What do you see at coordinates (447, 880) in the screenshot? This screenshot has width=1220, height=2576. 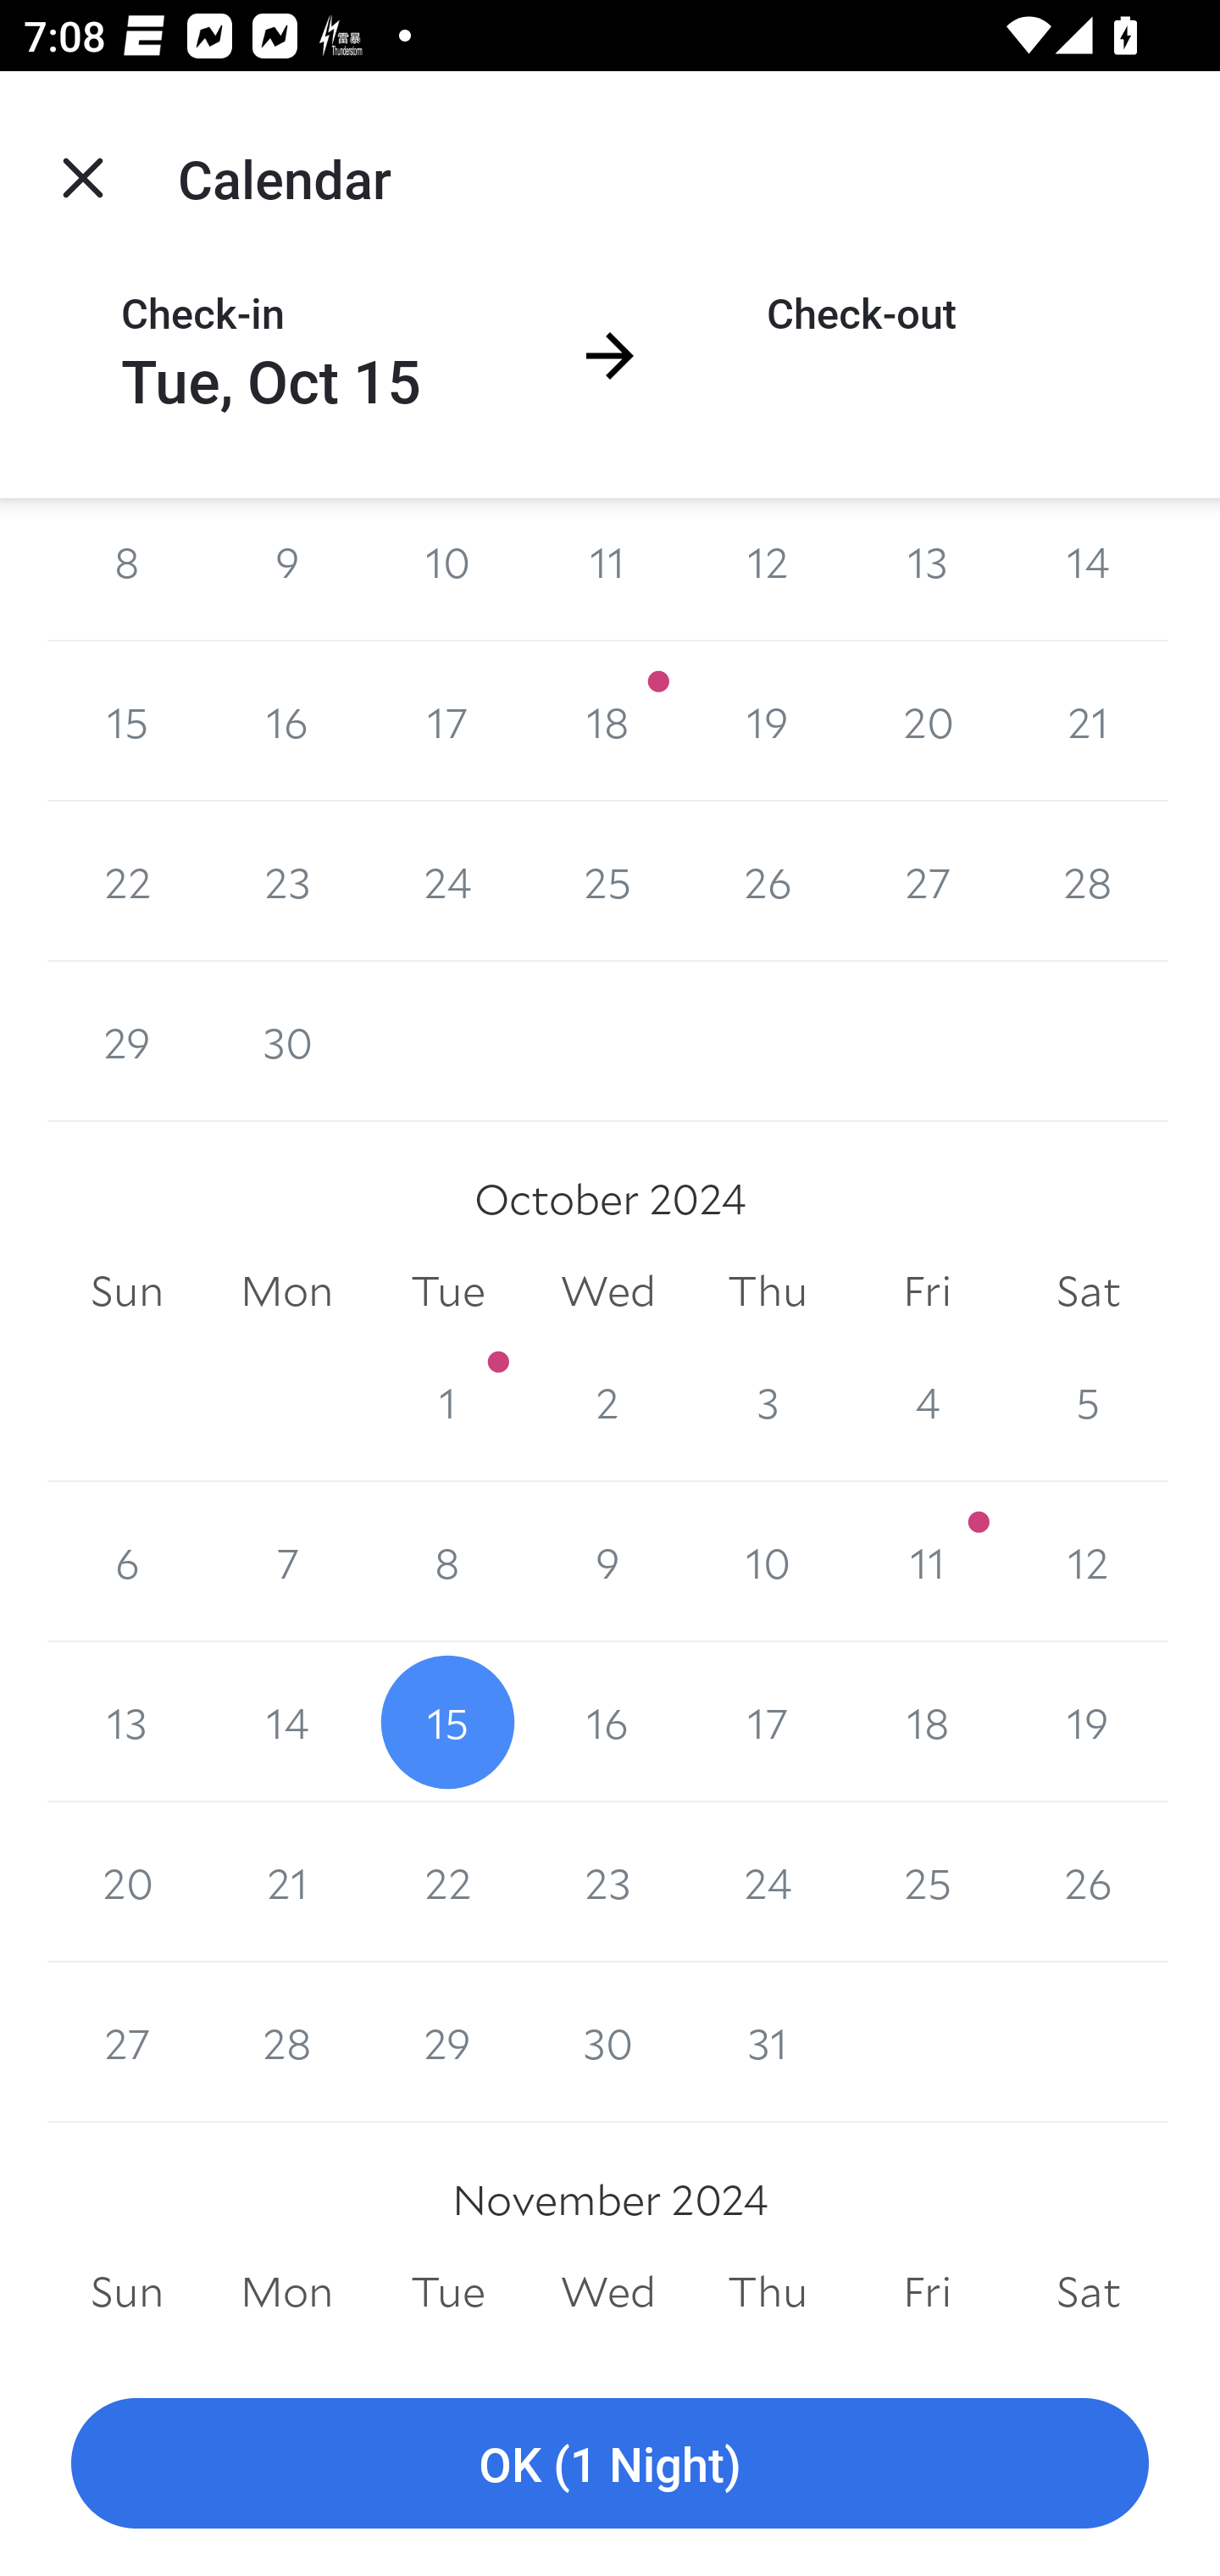 I see `24 24 September 2024` at bounding box center [447, 880].